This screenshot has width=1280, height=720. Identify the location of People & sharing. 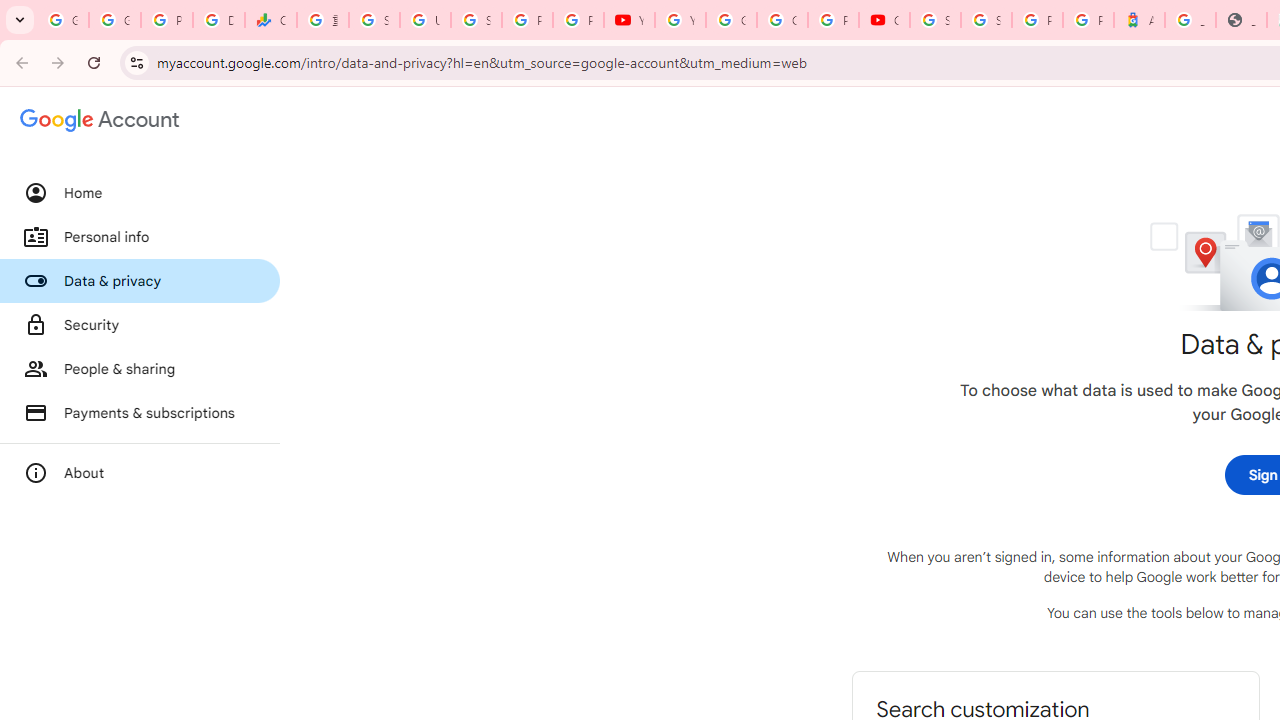
(140, 368).